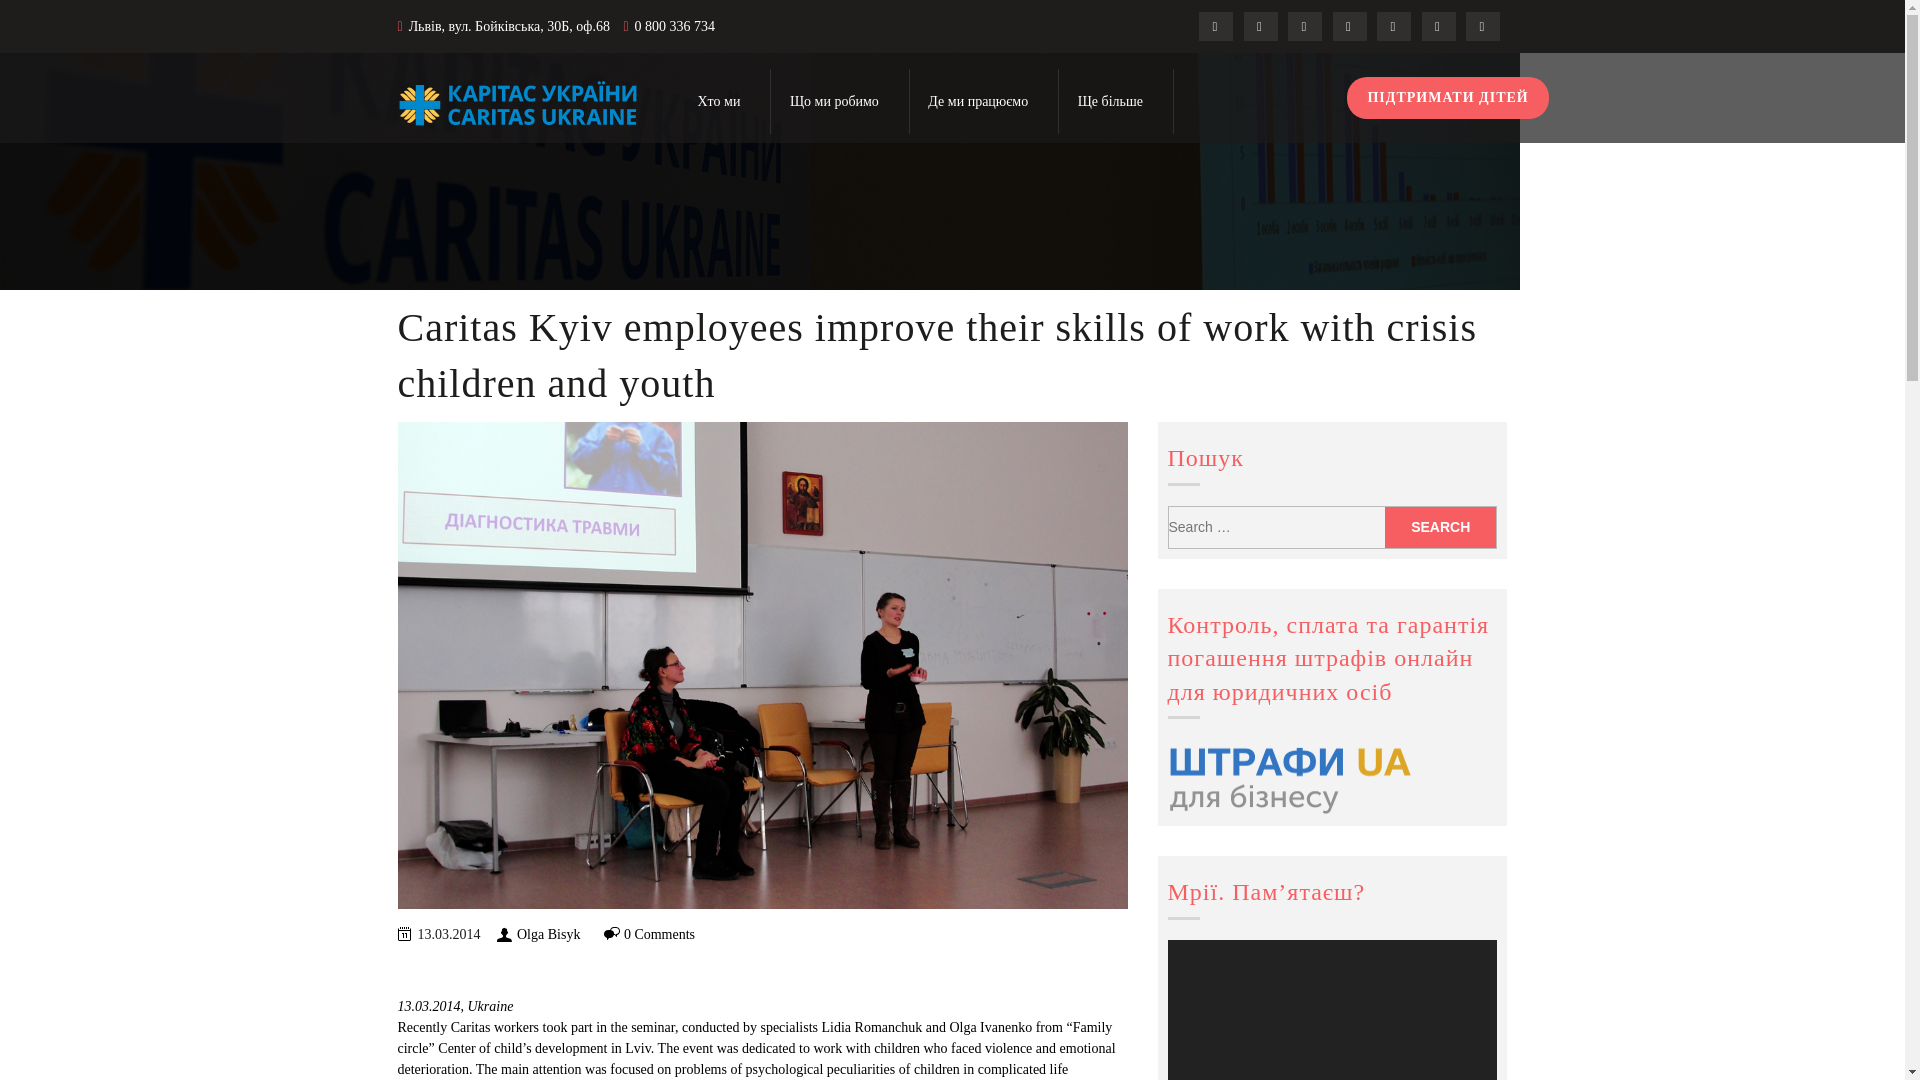 The width and height of the screenshot is (1920, 1080). What do you see at coordinates (1440, 526) in the screenshot?
I see `Search` at bounding box center [1440, 526].